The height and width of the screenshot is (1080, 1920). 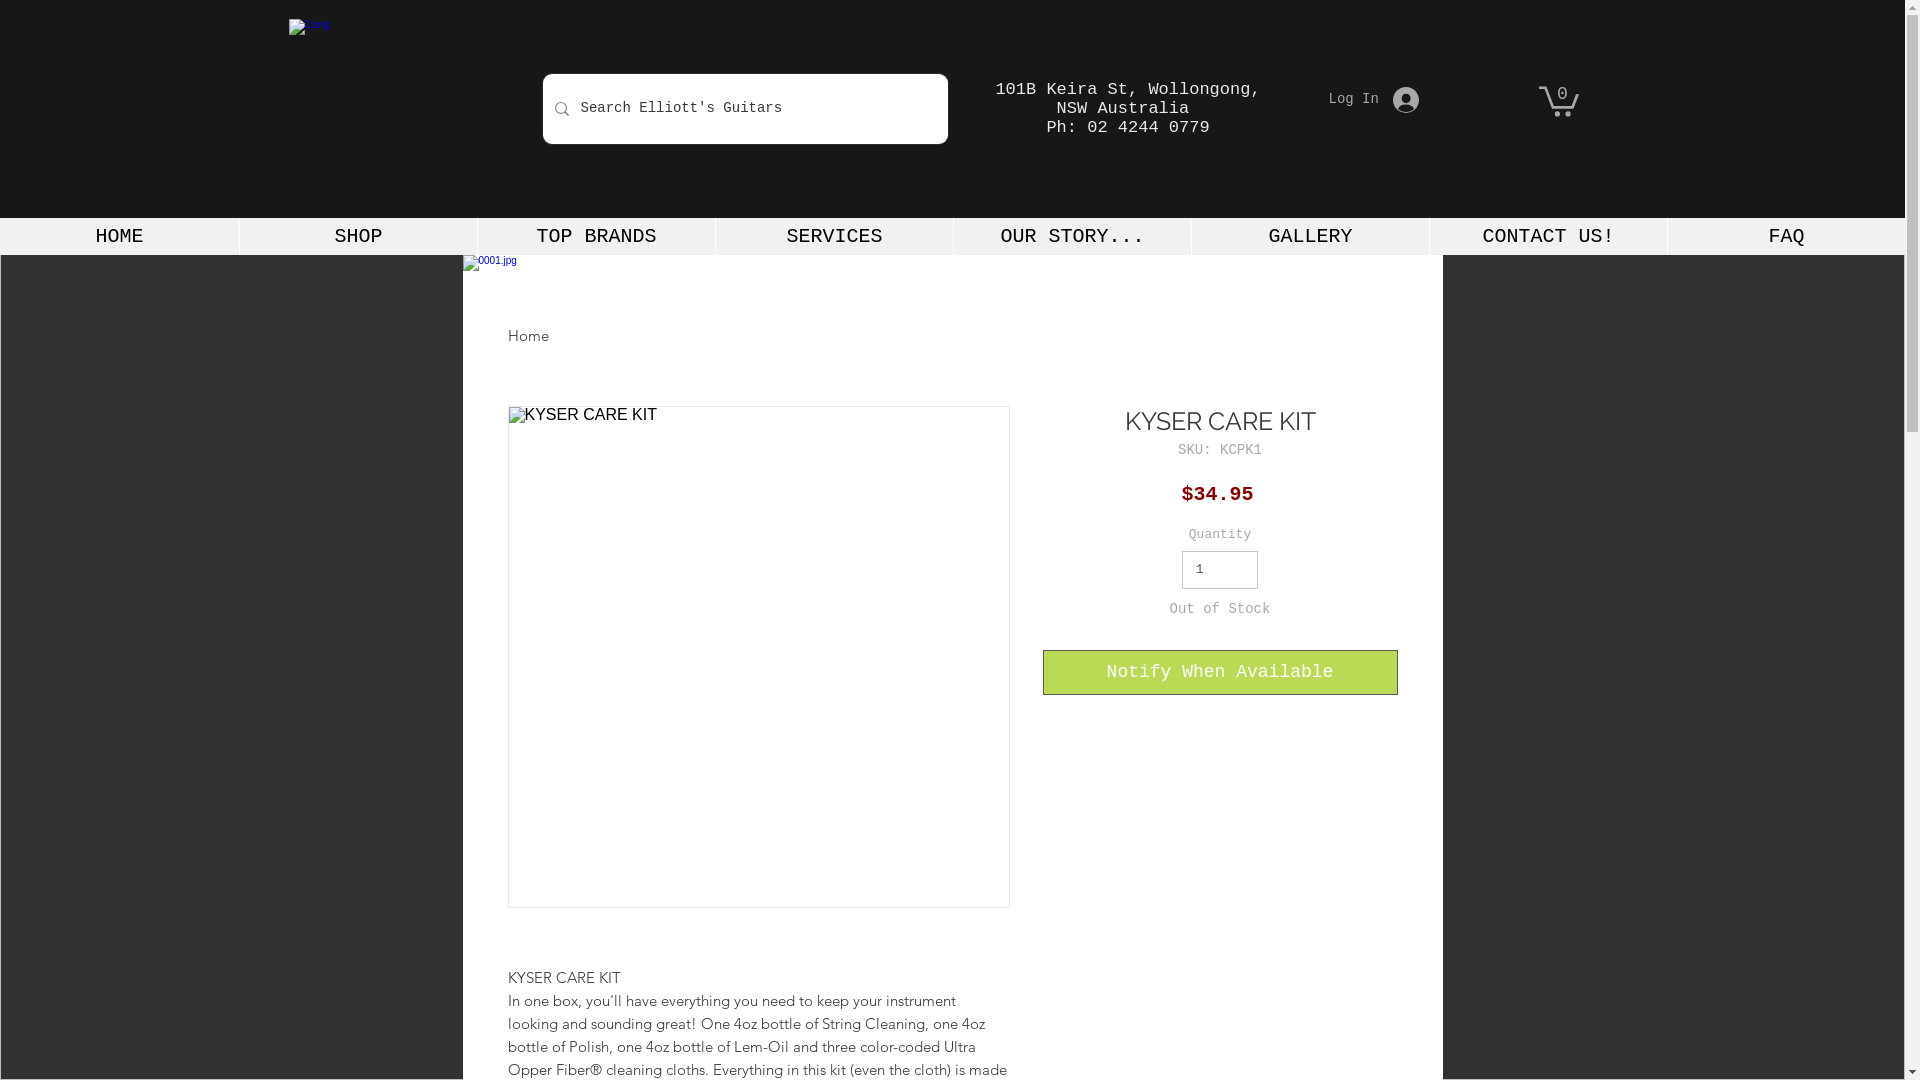 I want to click on GALLERY, so click(x=1310, y=236).